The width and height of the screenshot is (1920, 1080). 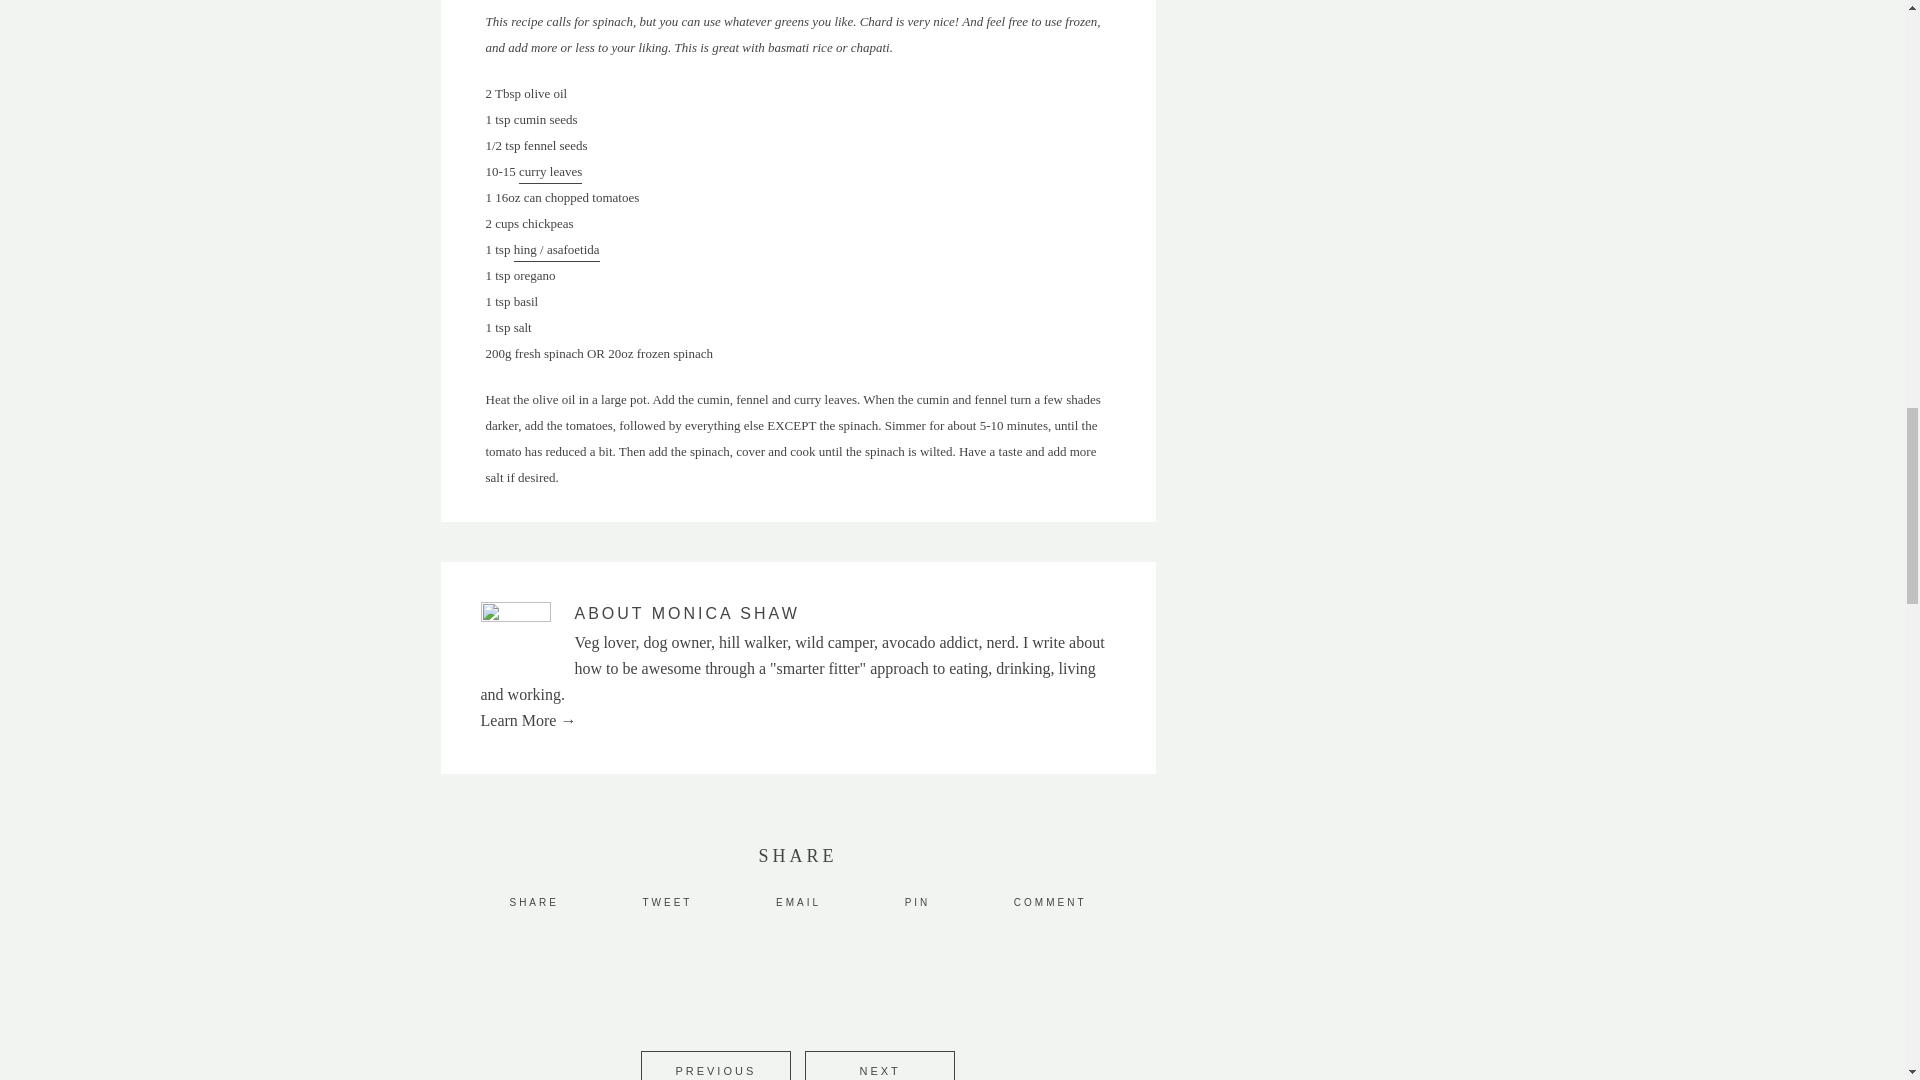 What do you see at coordinates (533, 902) in the screenshot?
I see `SHARE` at bounding box center [533, 902].